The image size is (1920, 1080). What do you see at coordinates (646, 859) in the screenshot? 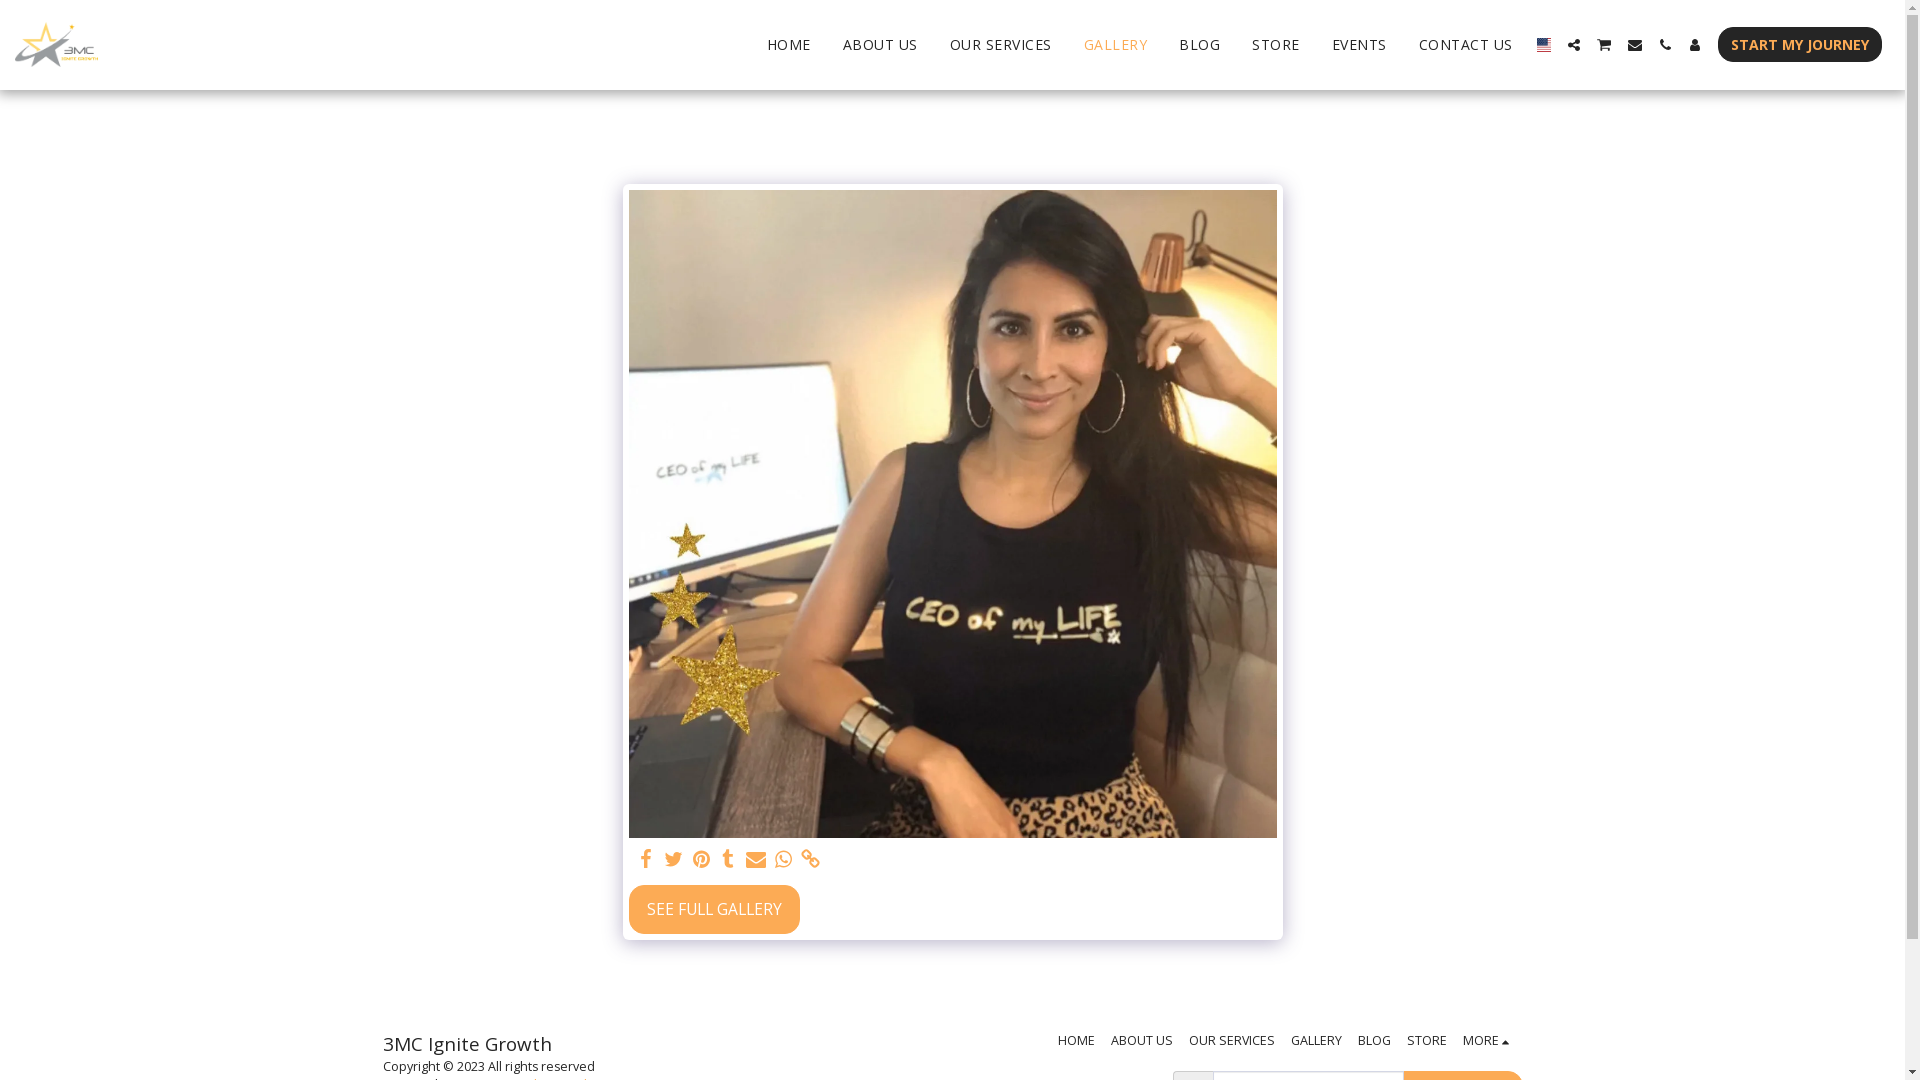
I see `Share on Facebook` at bounding box center [646, 859].